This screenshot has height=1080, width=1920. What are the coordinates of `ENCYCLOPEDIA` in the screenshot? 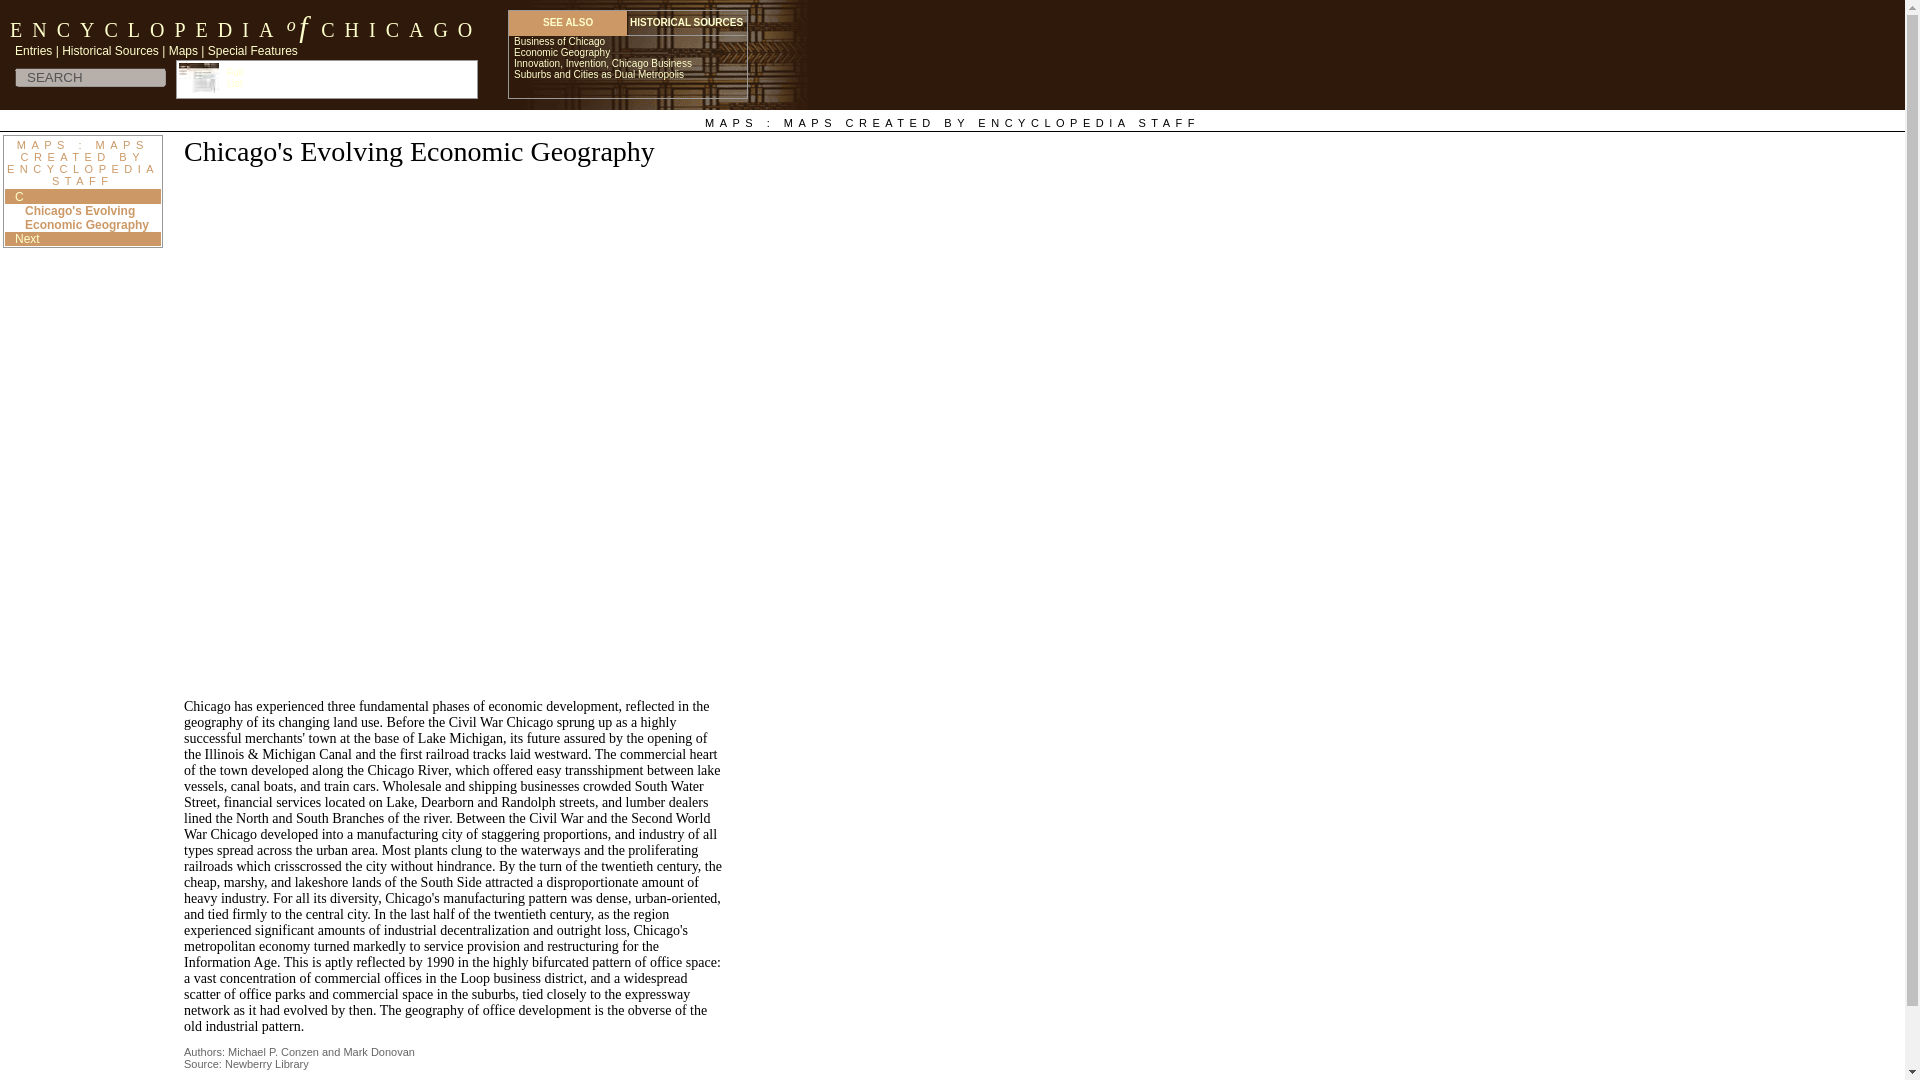 It's located at (141, 34).